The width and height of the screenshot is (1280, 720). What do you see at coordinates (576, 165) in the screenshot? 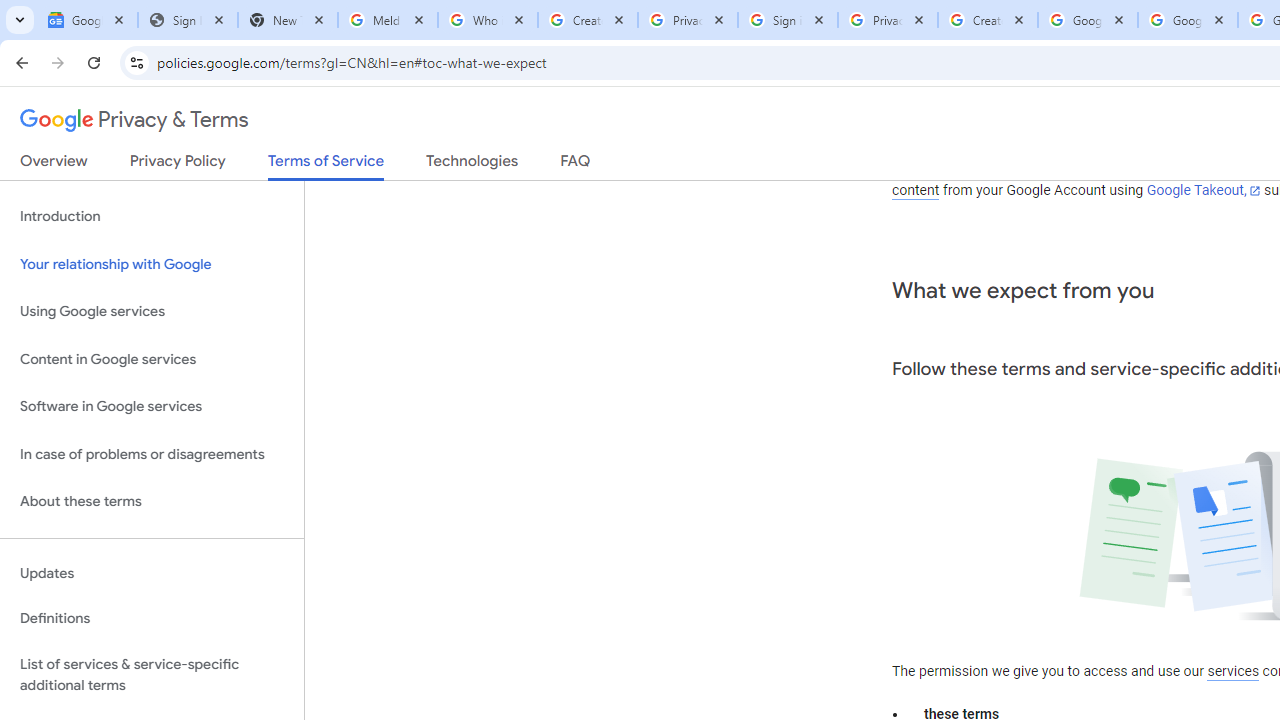
I see `FAQ` at bounding box center [576, 165].